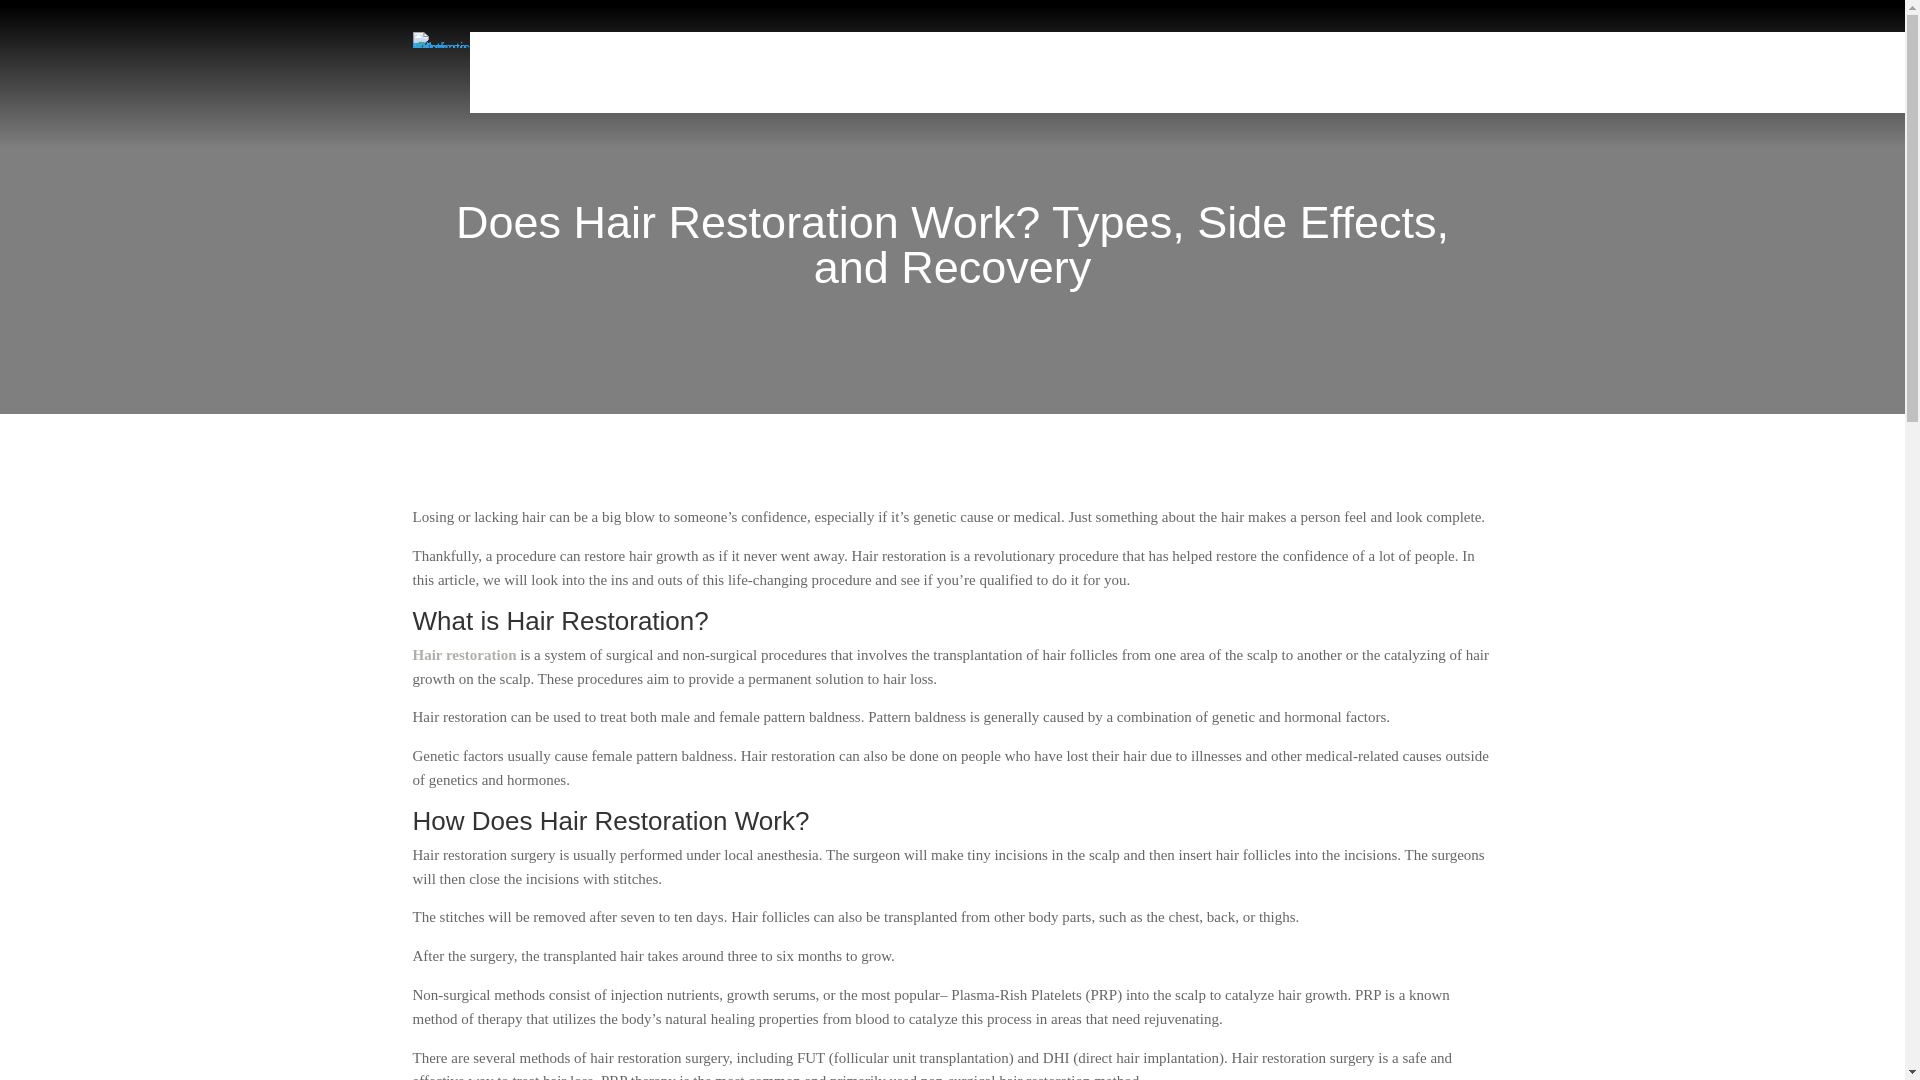 This screenshot has width=1920, height=1080. Describe the element at coordinates (1622, 72) in the screenshot. I see `Shop` at that location.